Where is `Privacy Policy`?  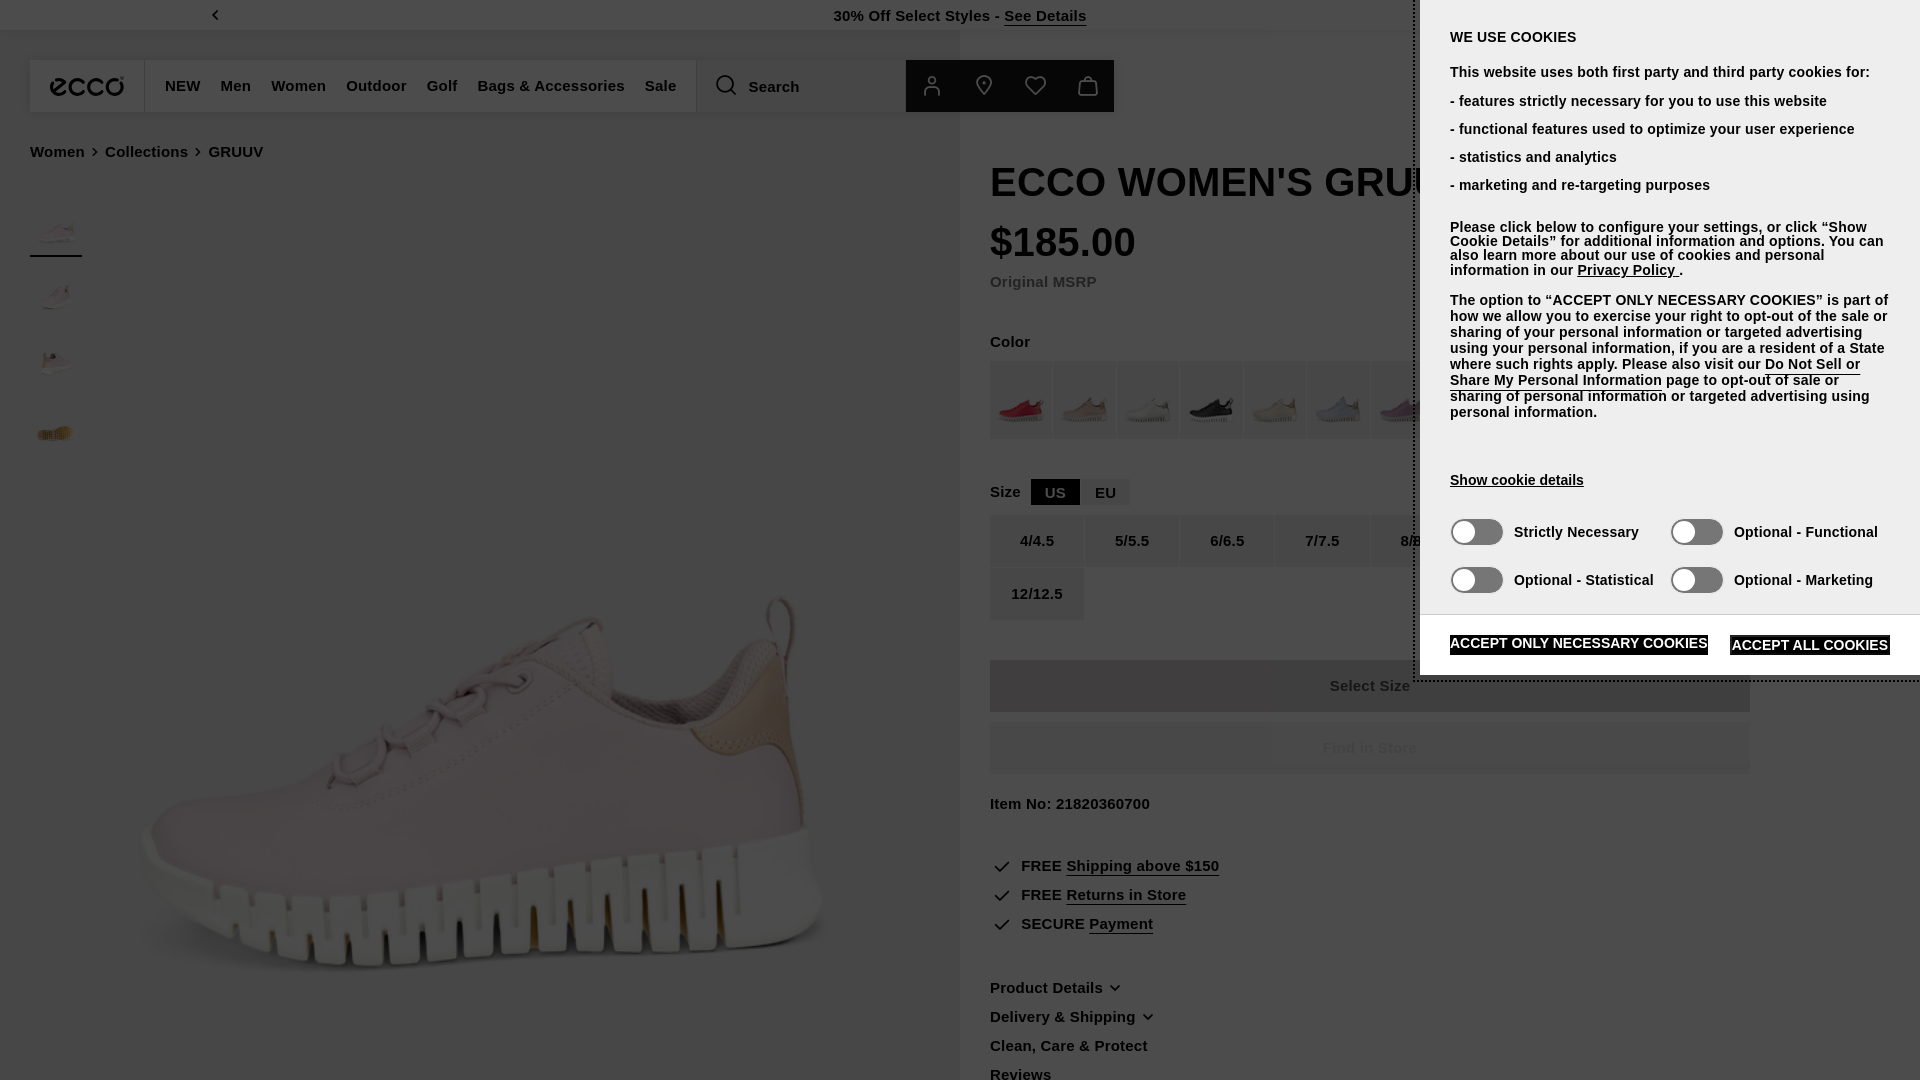
Privacy Policy is located at coordinates (1627, 270).